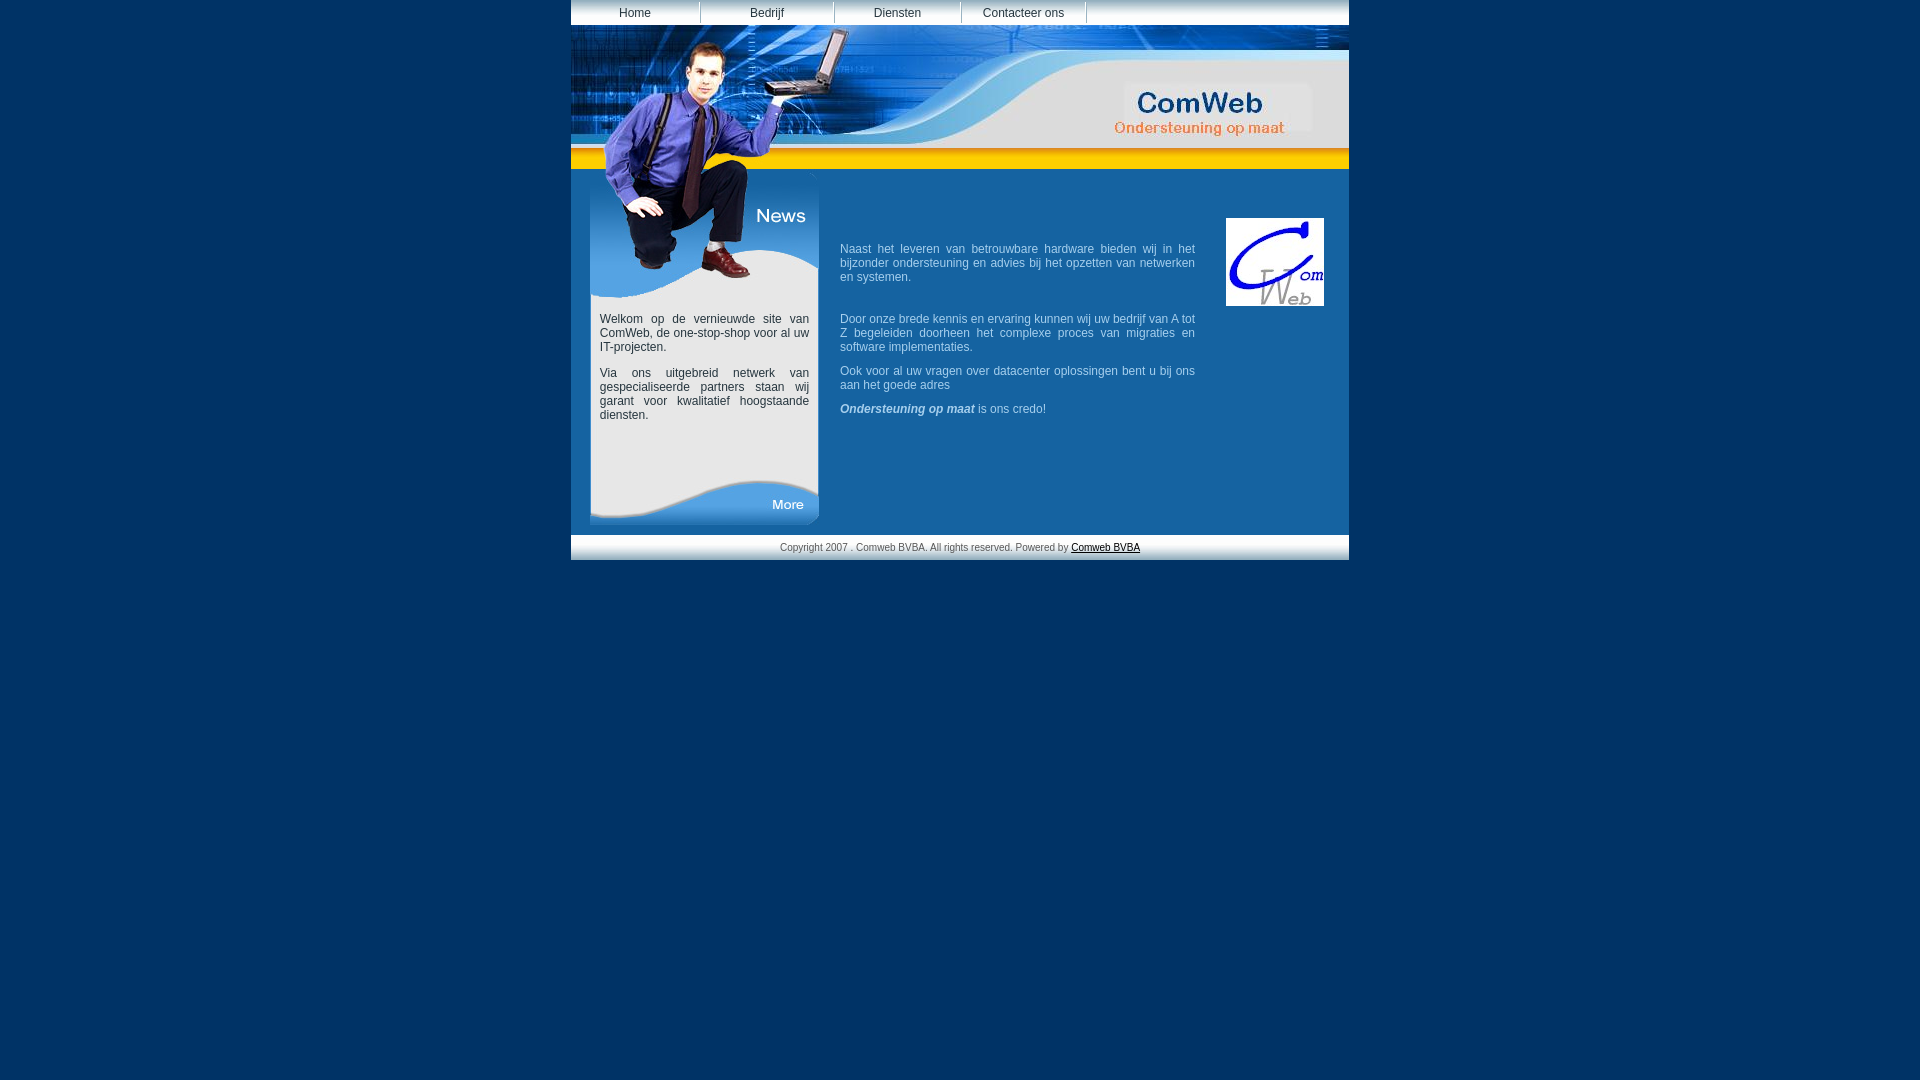 This screenshot has width=1920, height=1080. I want to click on Diensten, so click(898, 13).